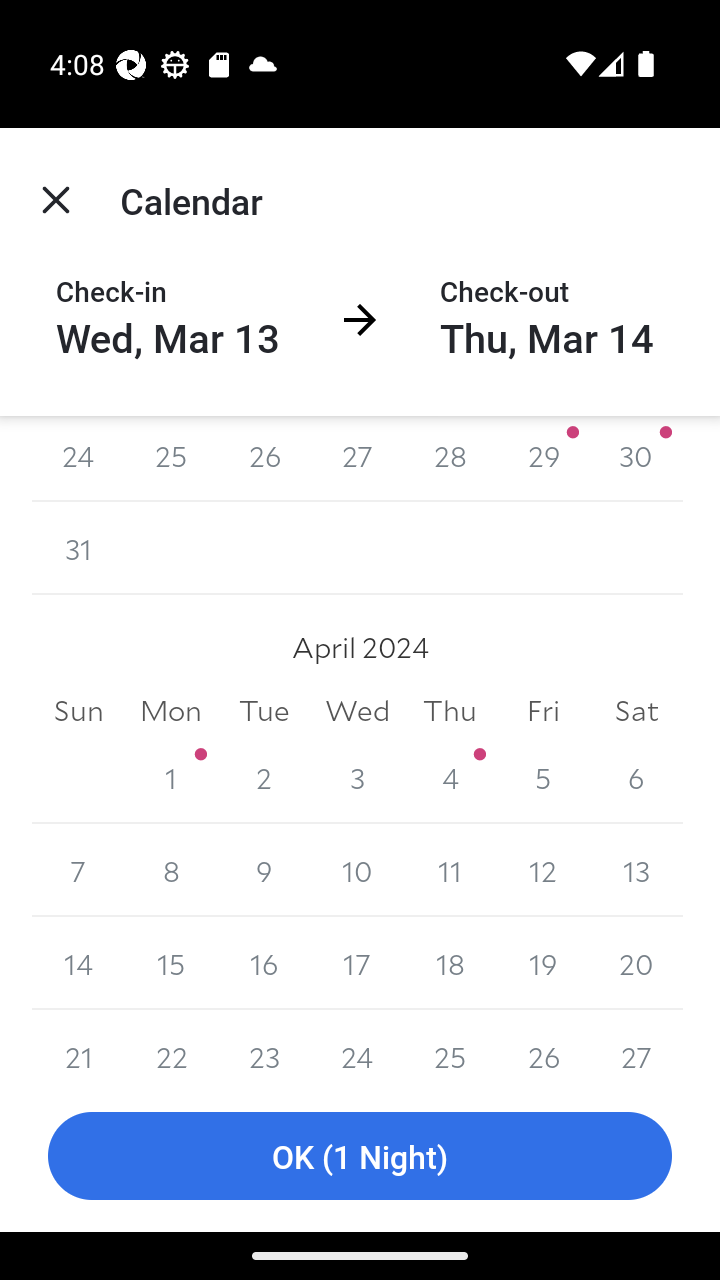  I want to click on Sun, so click(78, 710).